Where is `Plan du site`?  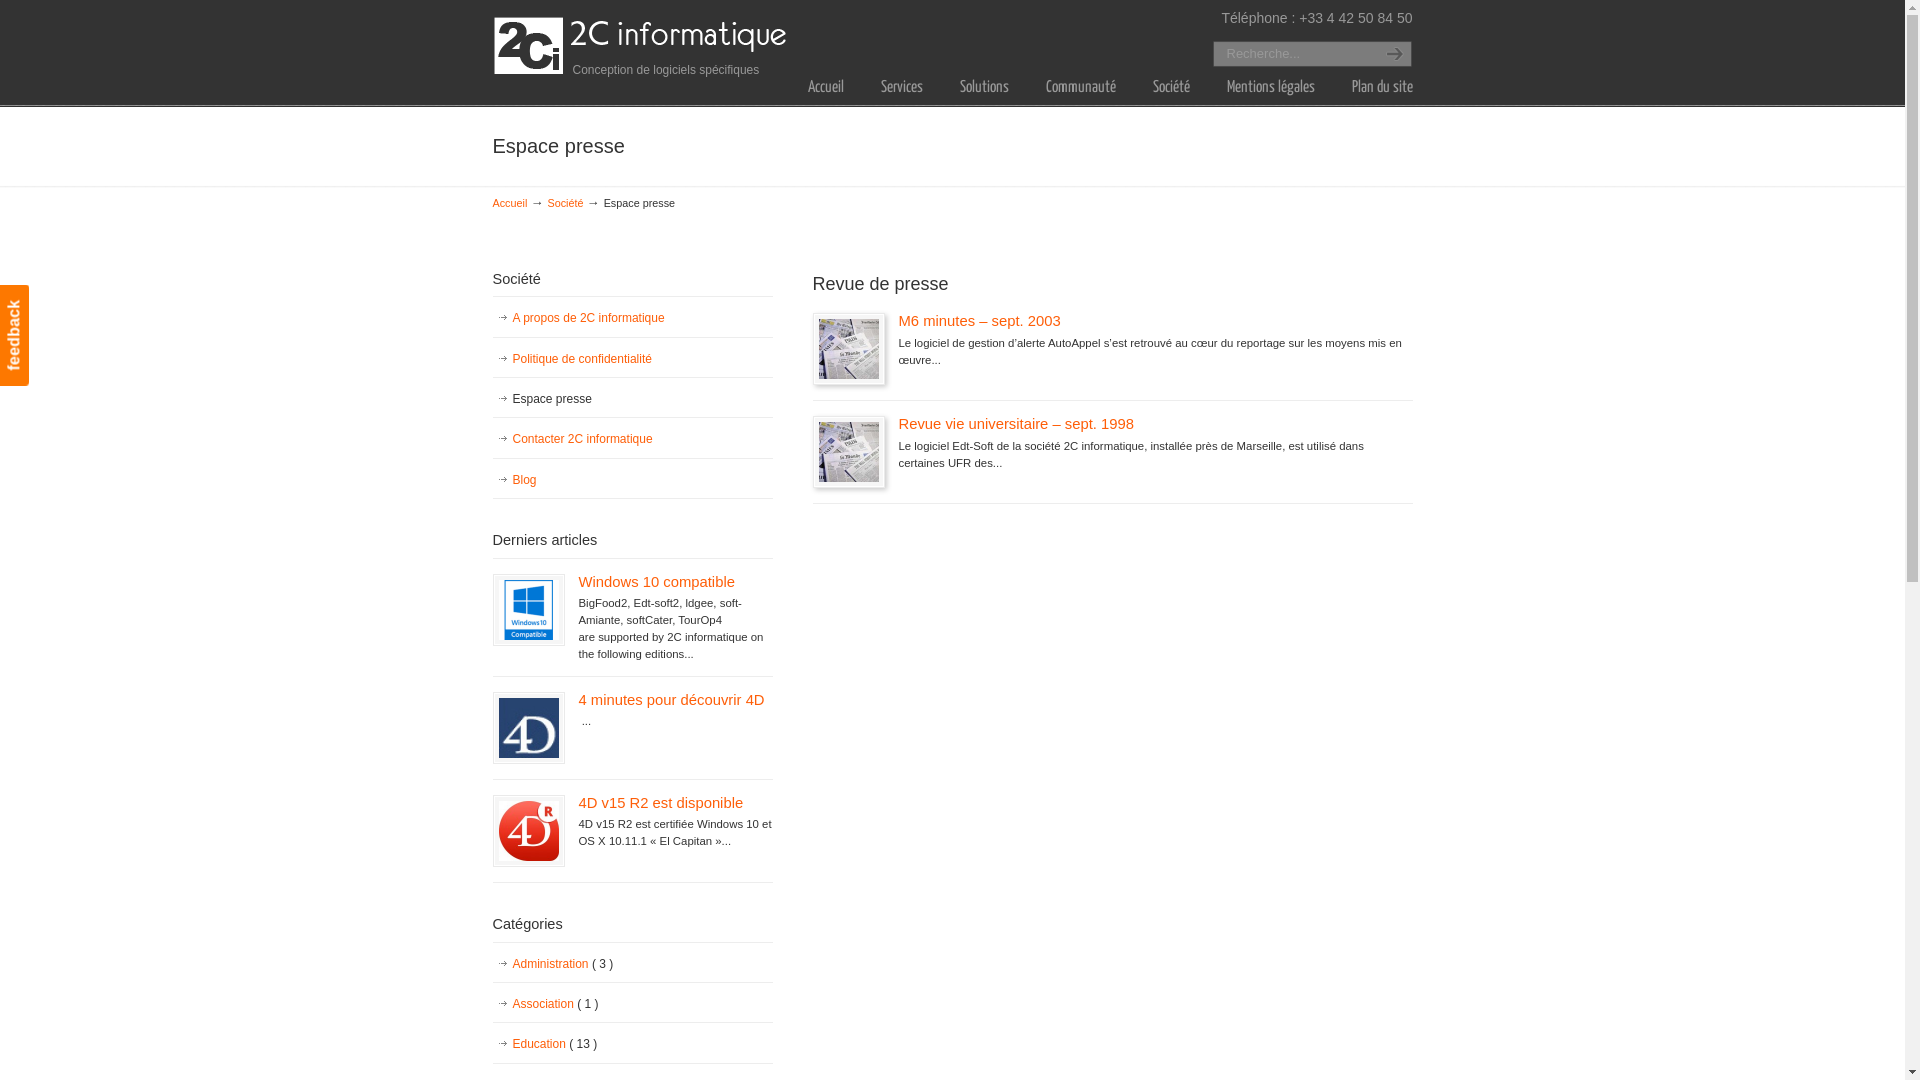 Plan du site is located at coordinates (1382, 88).